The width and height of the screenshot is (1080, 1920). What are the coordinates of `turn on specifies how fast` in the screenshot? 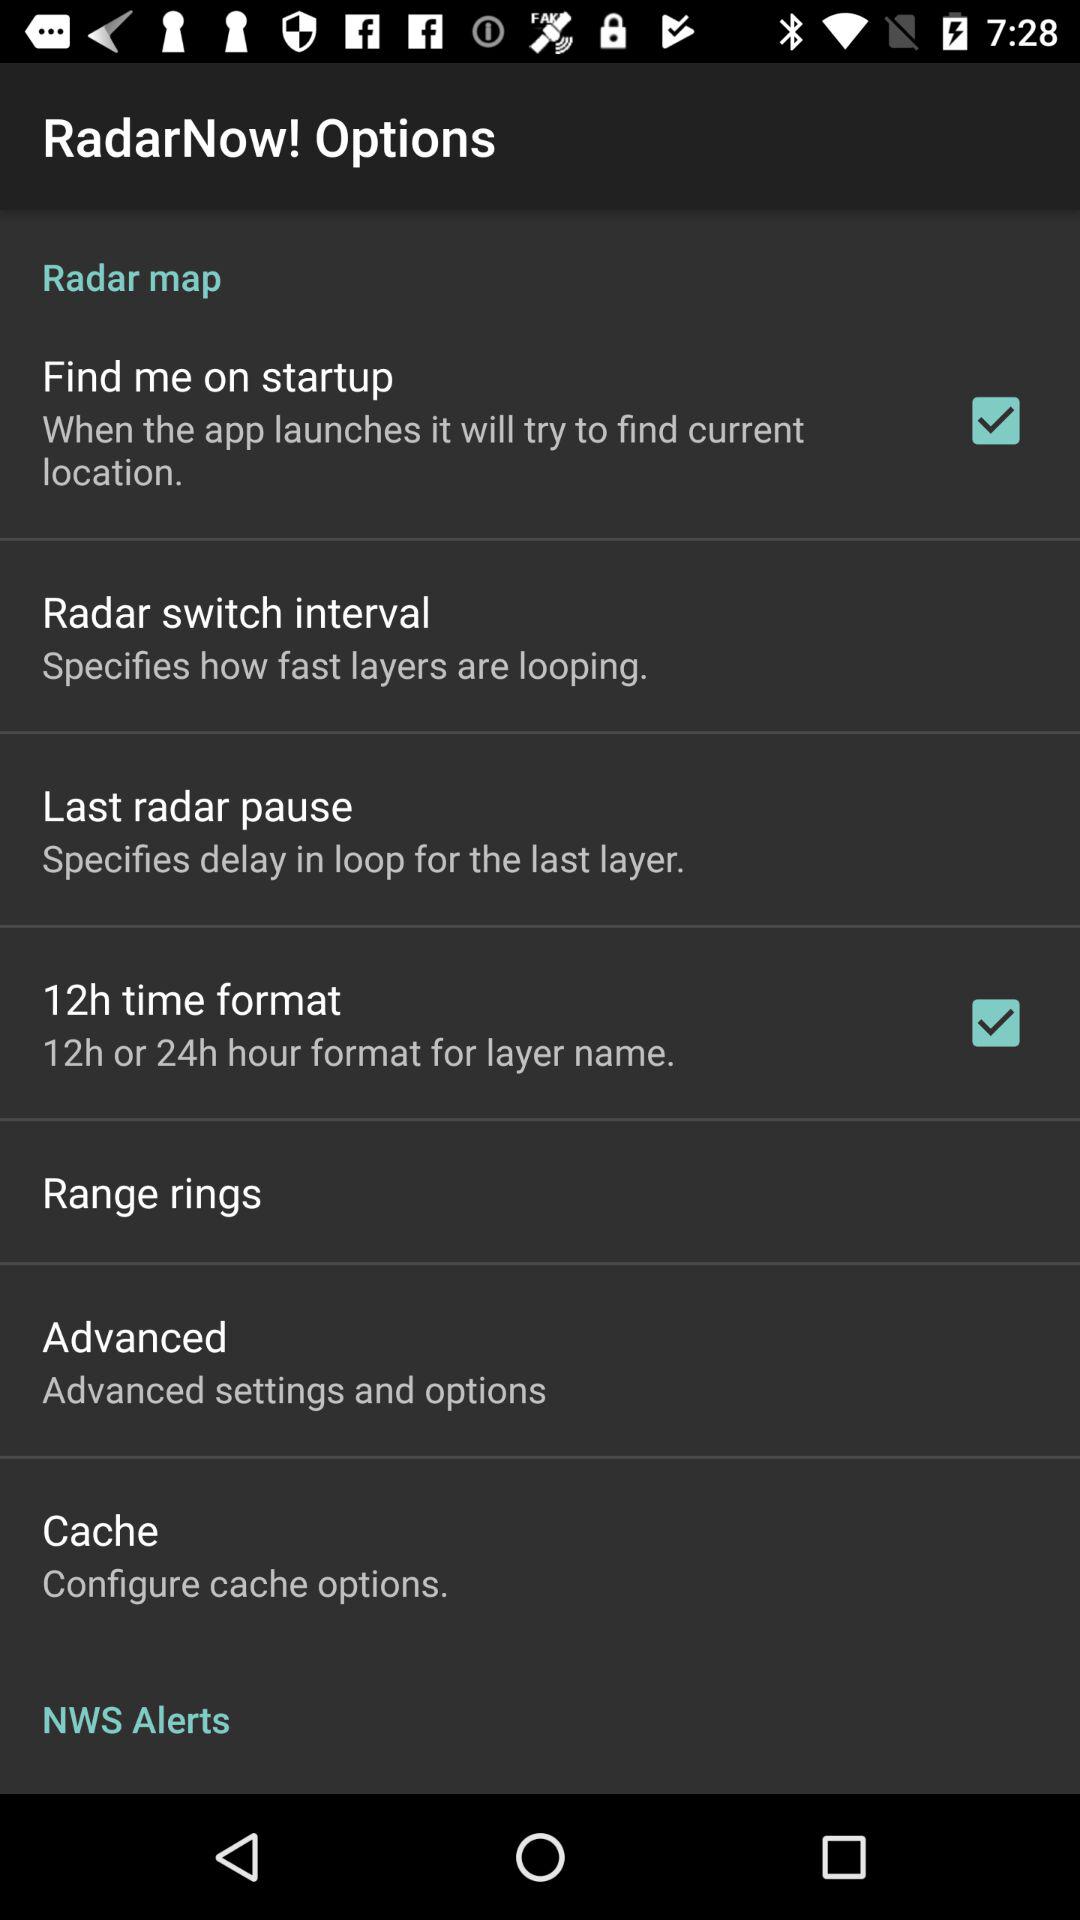 It's located at (345, 664).